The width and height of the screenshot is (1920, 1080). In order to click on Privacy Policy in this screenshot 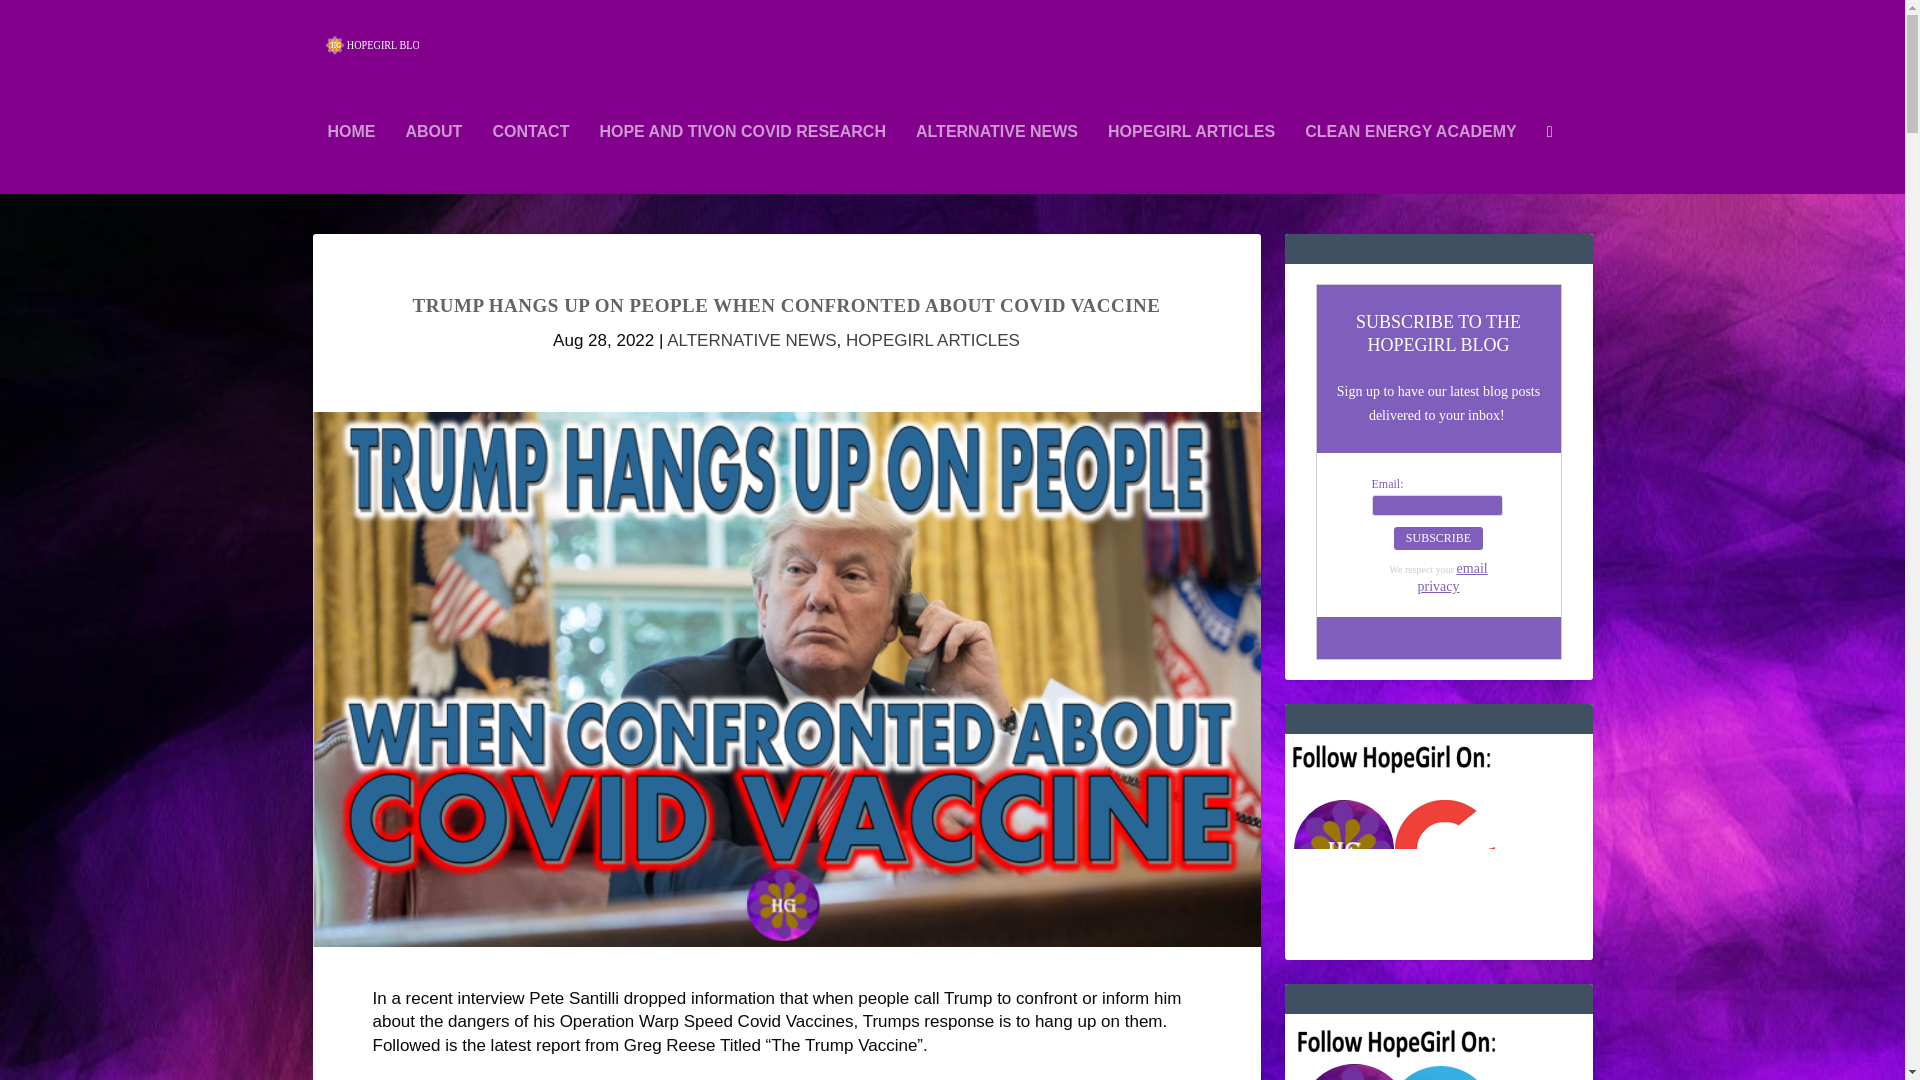, I will do `click(1453, 577)`.